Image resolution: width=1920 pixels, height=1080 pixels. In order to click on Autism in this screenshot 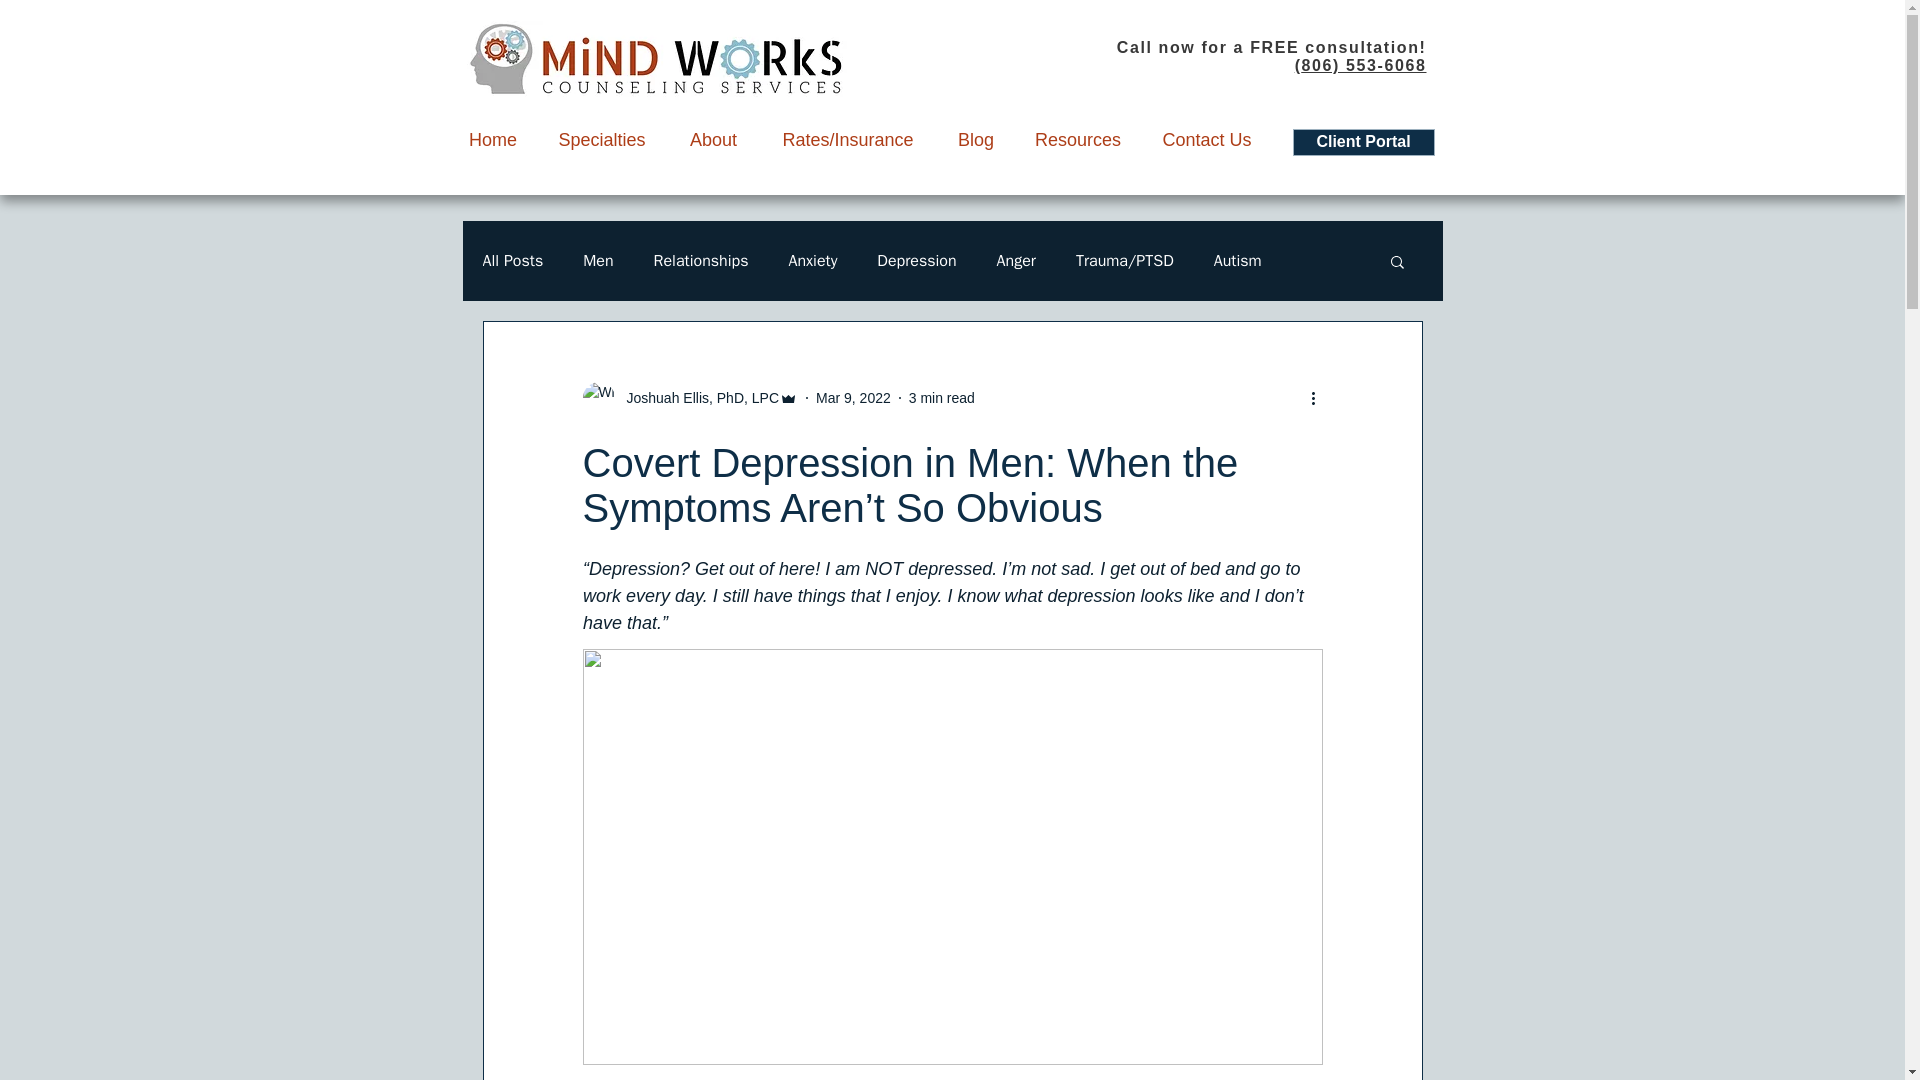, I will do `click(1237, 260)`.